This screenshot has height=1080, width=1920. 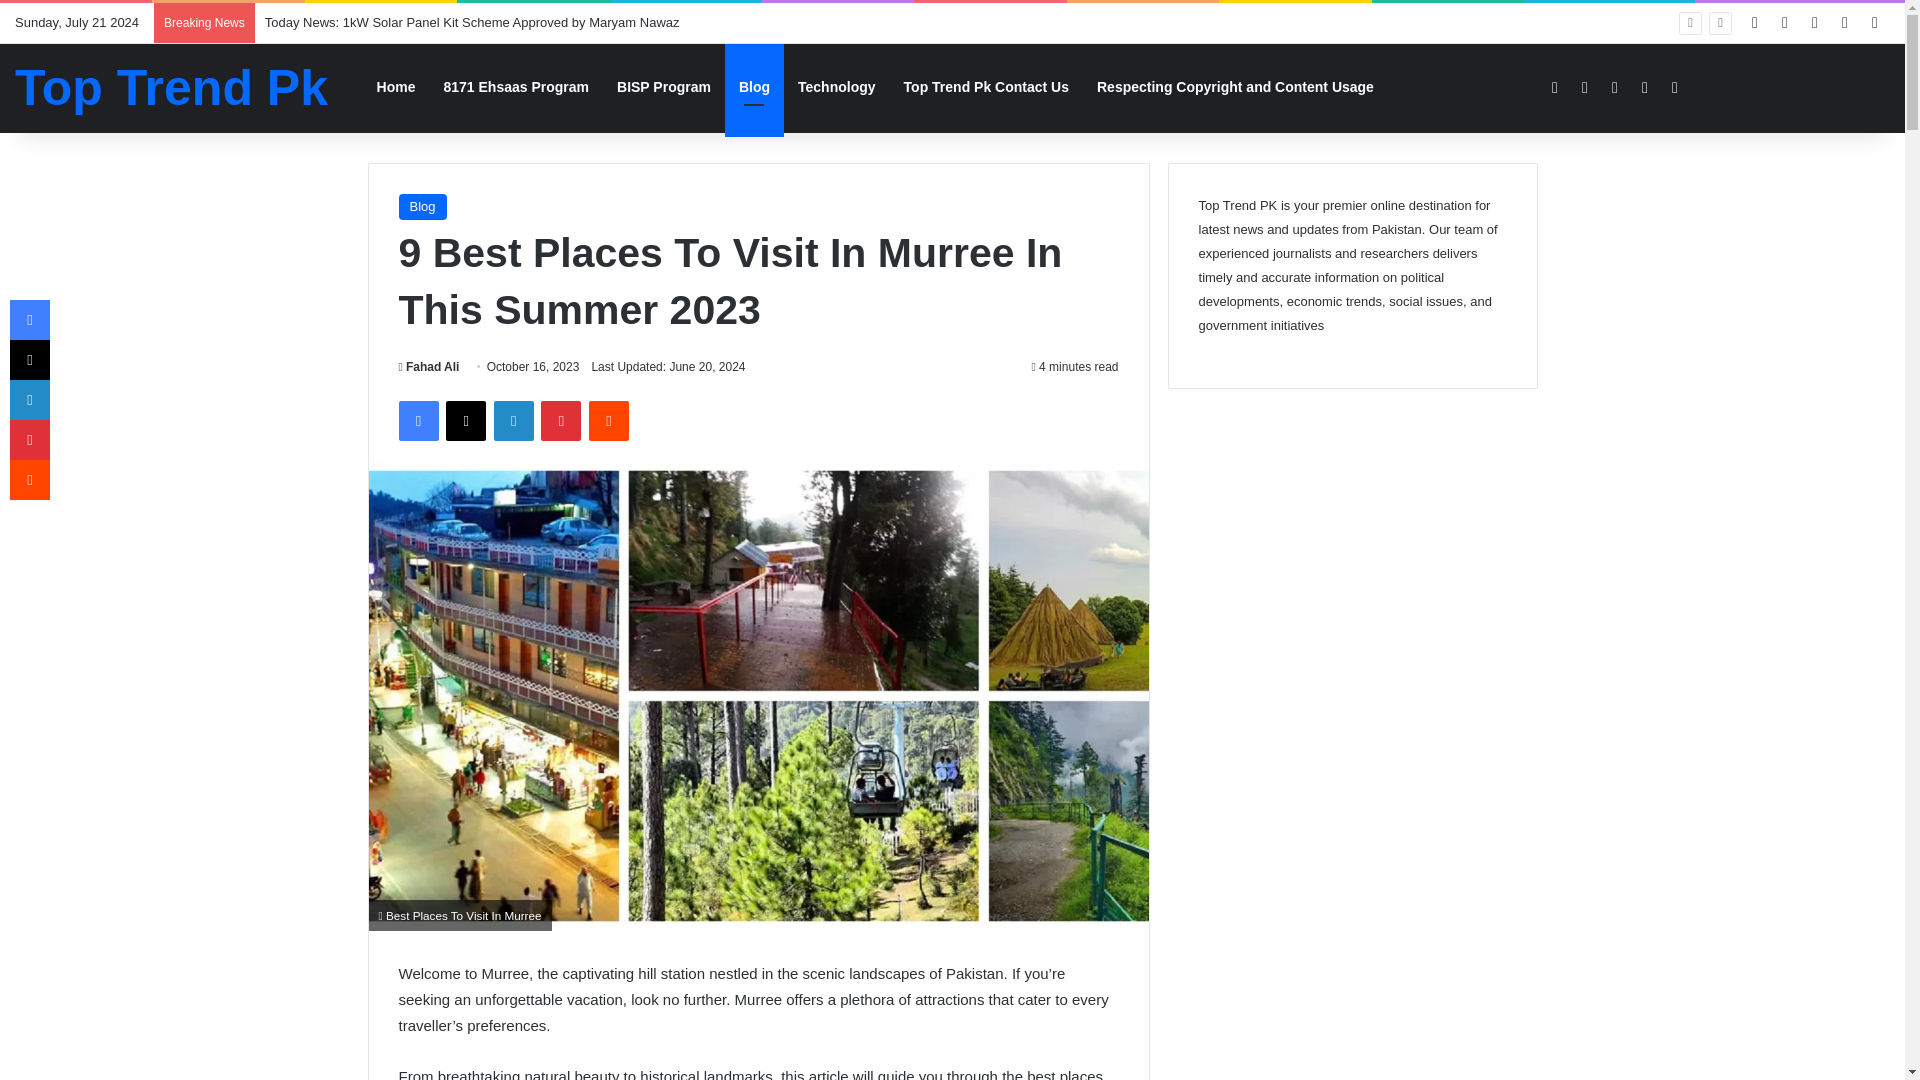 What do you see at coordinates (417, 420) in the screenshot?
I see `Facebook` at bounding box center [417, 420].